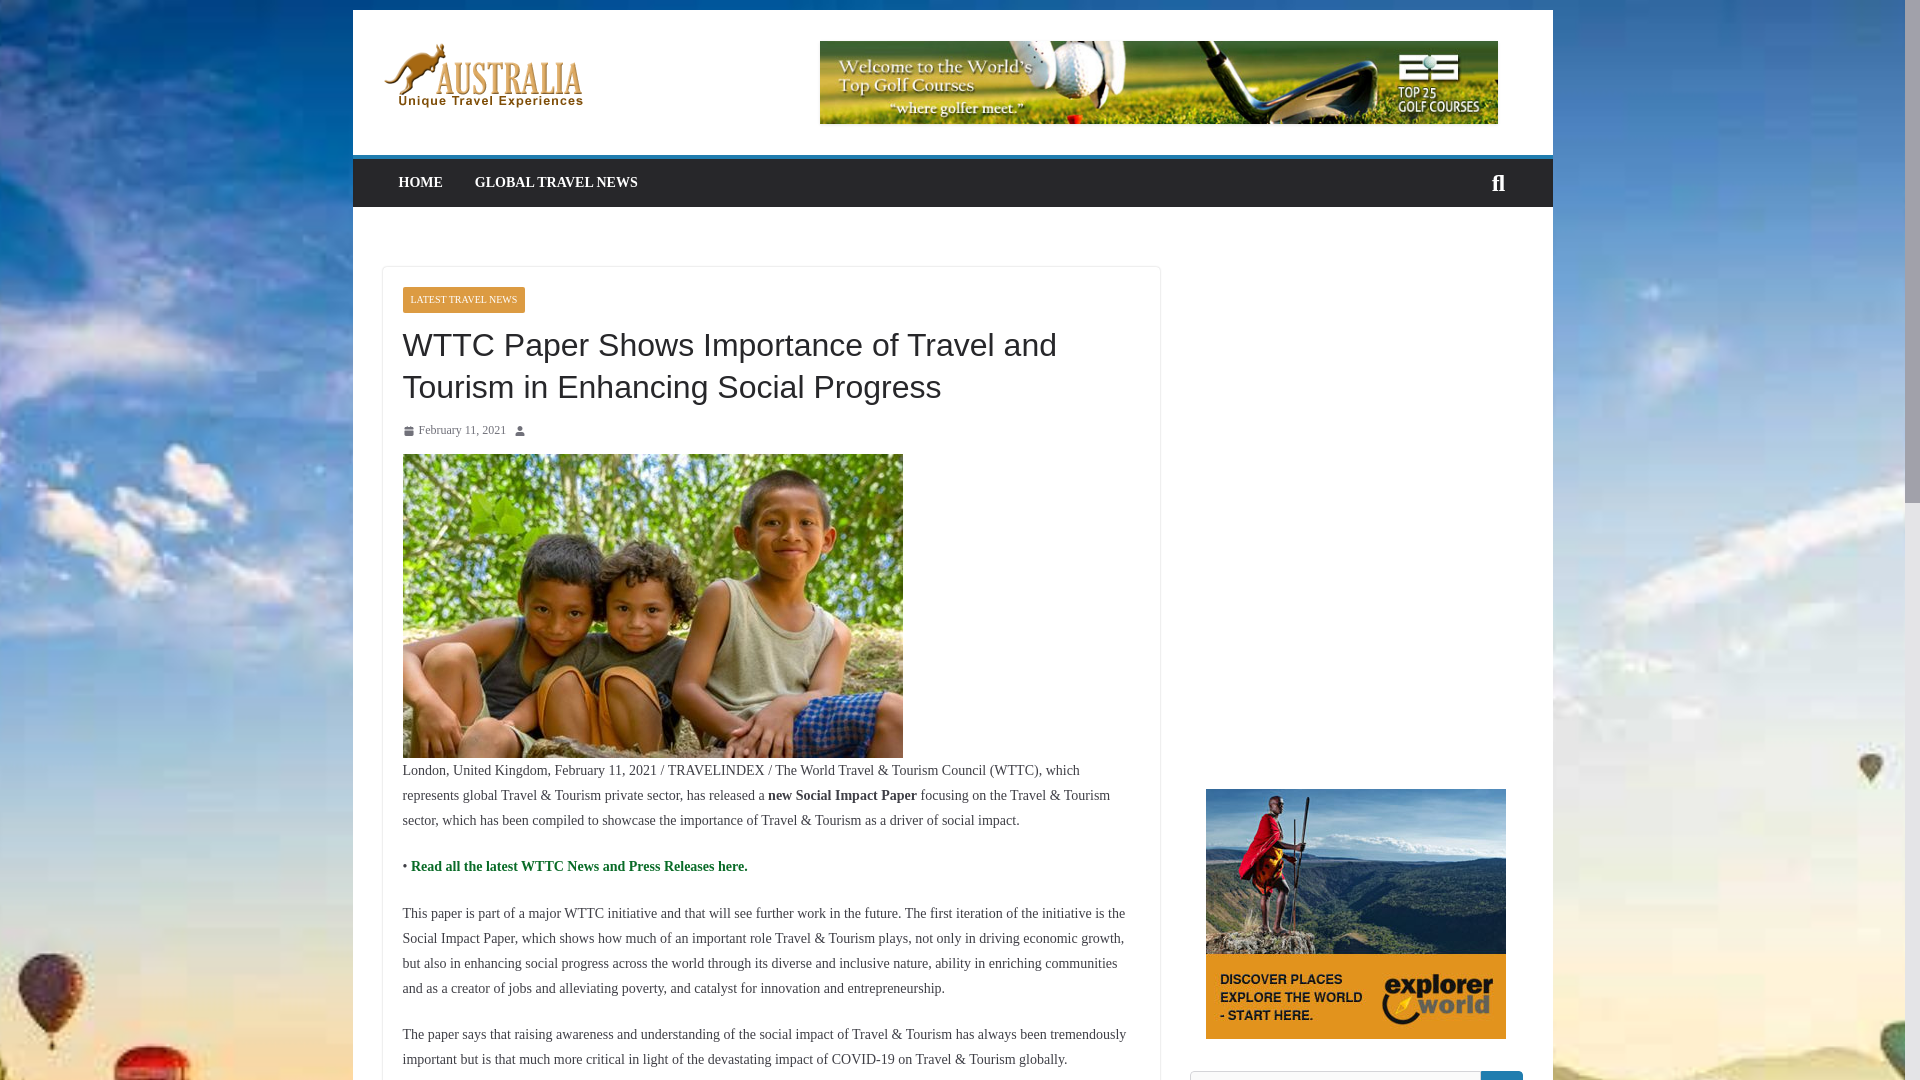  What do you see at coordinates (454, 430) in the screenshot?
I see `4:42 am` at bounding box center [454, 430].